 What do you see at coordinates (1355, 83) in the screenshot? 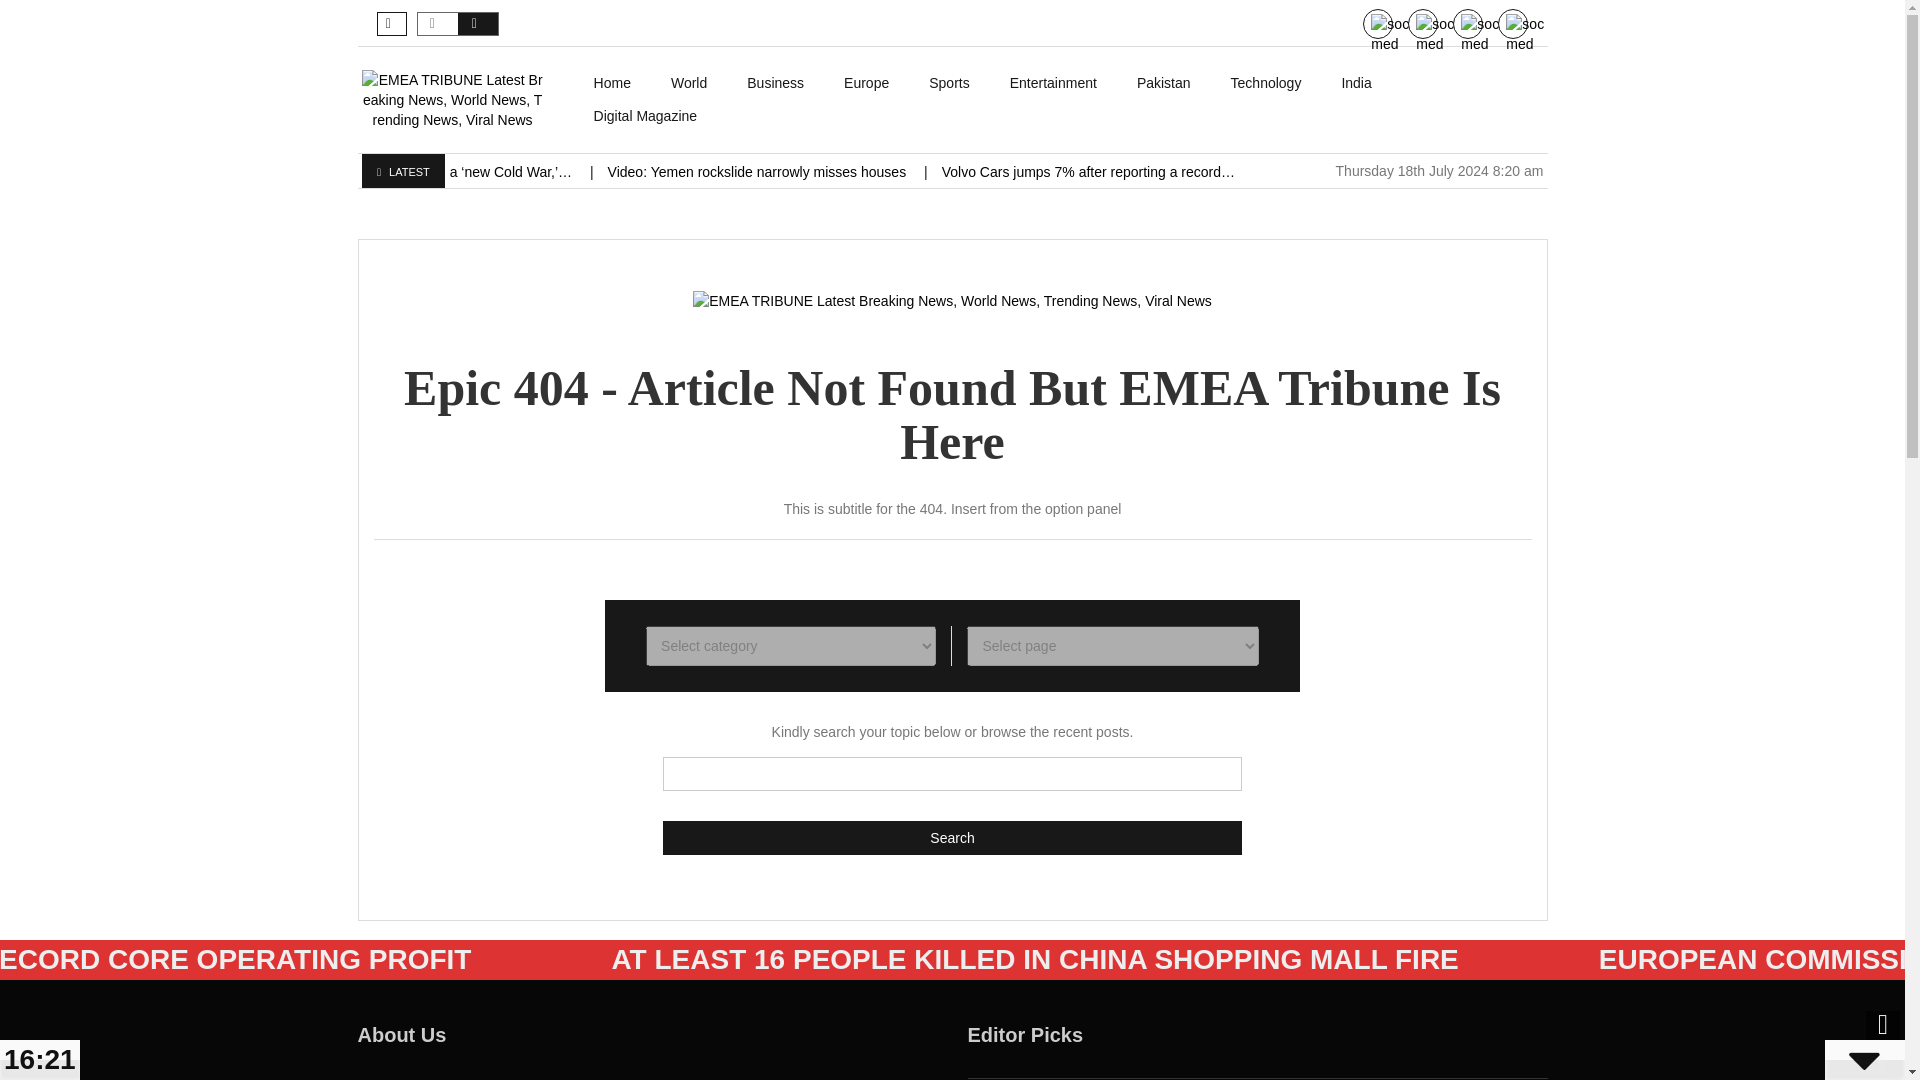
I see `India` at bounding box center [1355, 83].